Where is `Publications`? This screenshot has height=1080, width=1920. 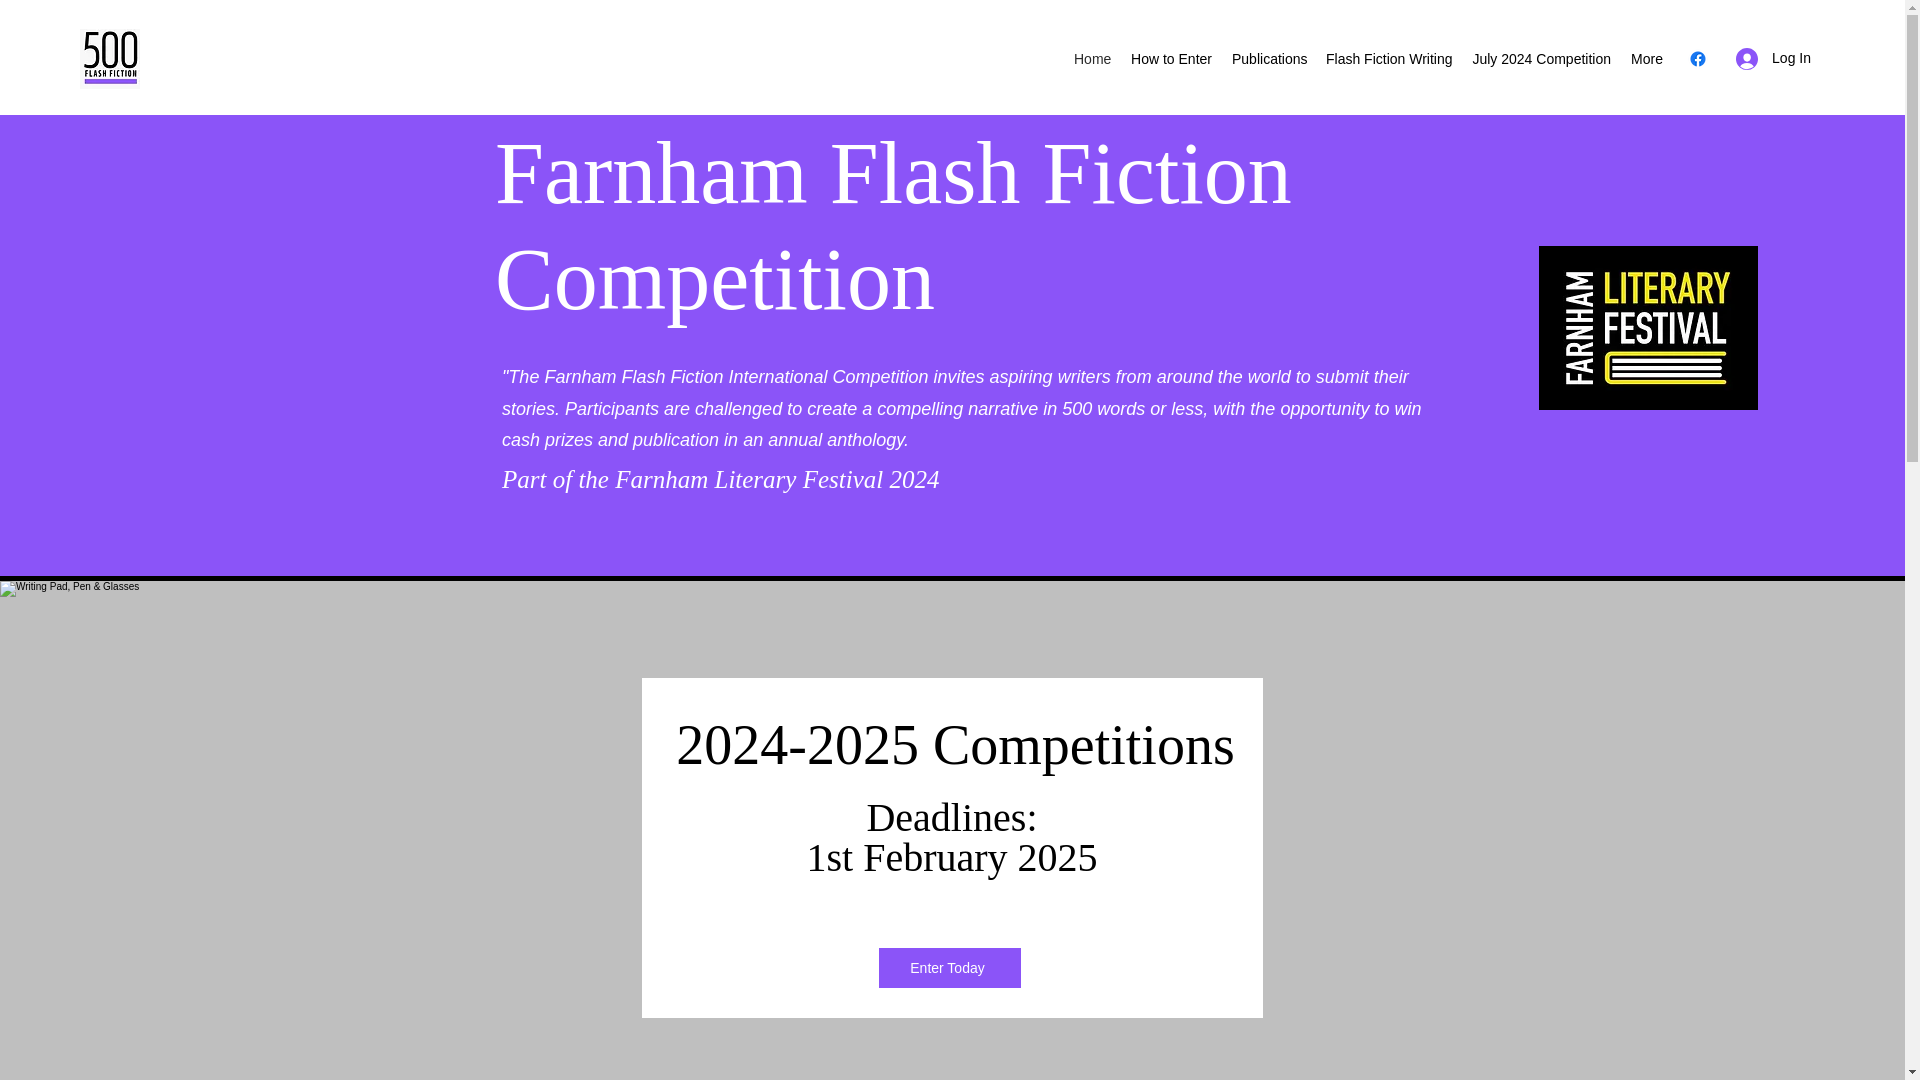
Publications is located at coordinates (1268, 59).